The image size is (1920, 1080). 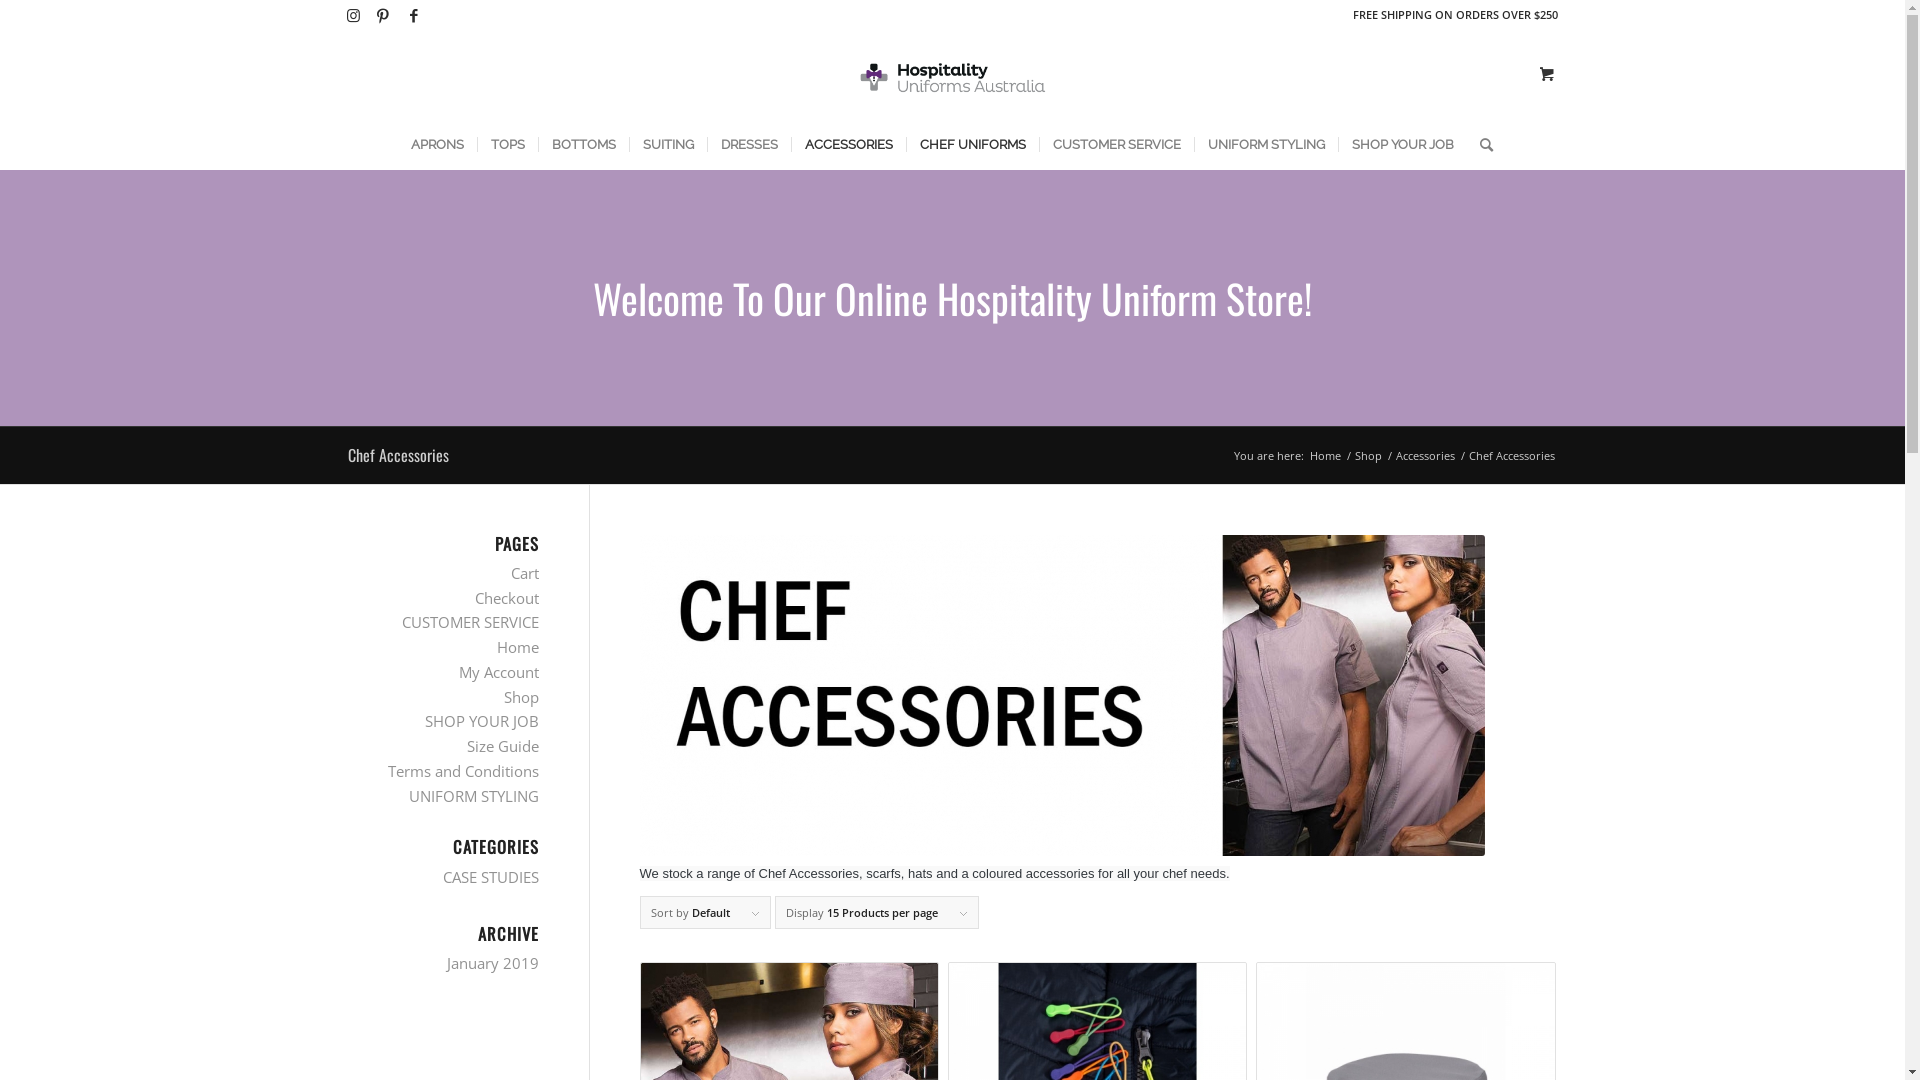 I want to click on UNIFORM STYLING, so click(x=1266, y=145).